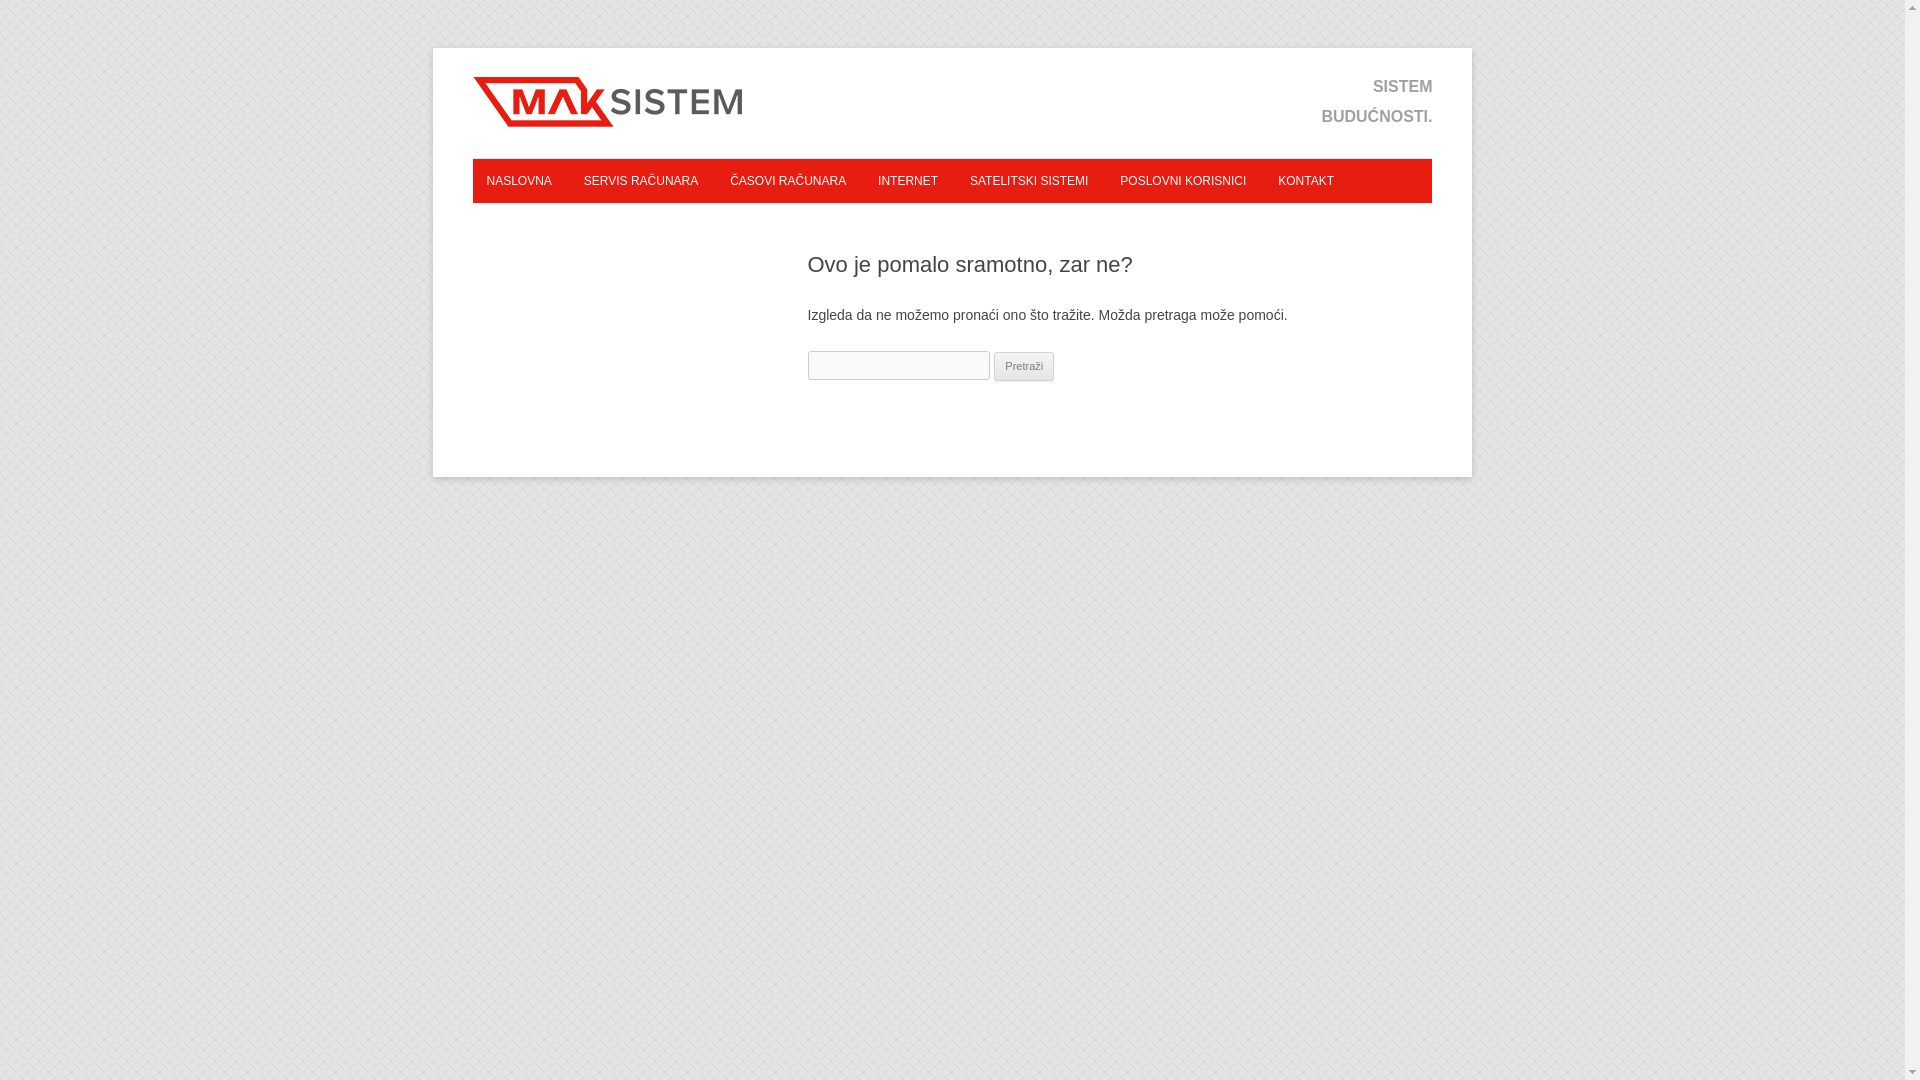  I want to click on INSTALACIJA SISTEMA, so click(670, 224).